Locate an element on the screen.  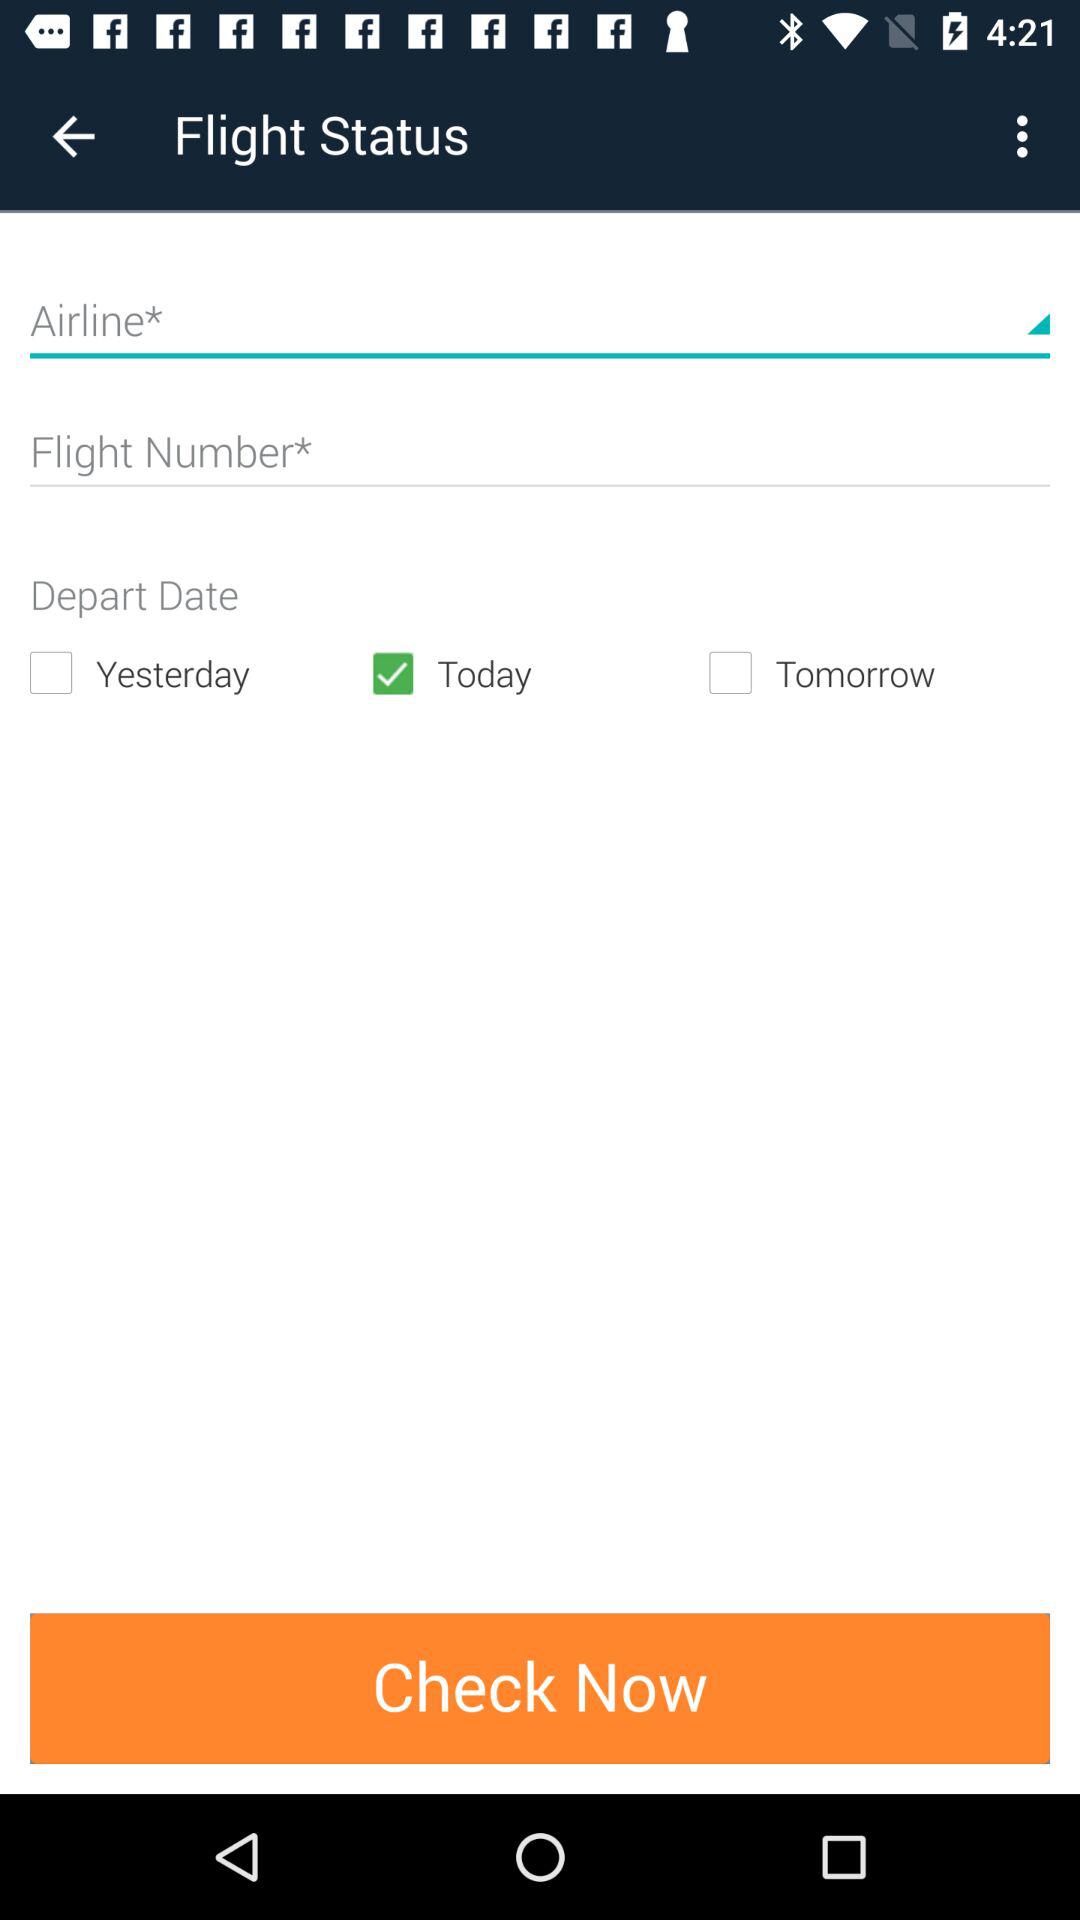
select item to the left of flight status is located at coordinates (73, 136).